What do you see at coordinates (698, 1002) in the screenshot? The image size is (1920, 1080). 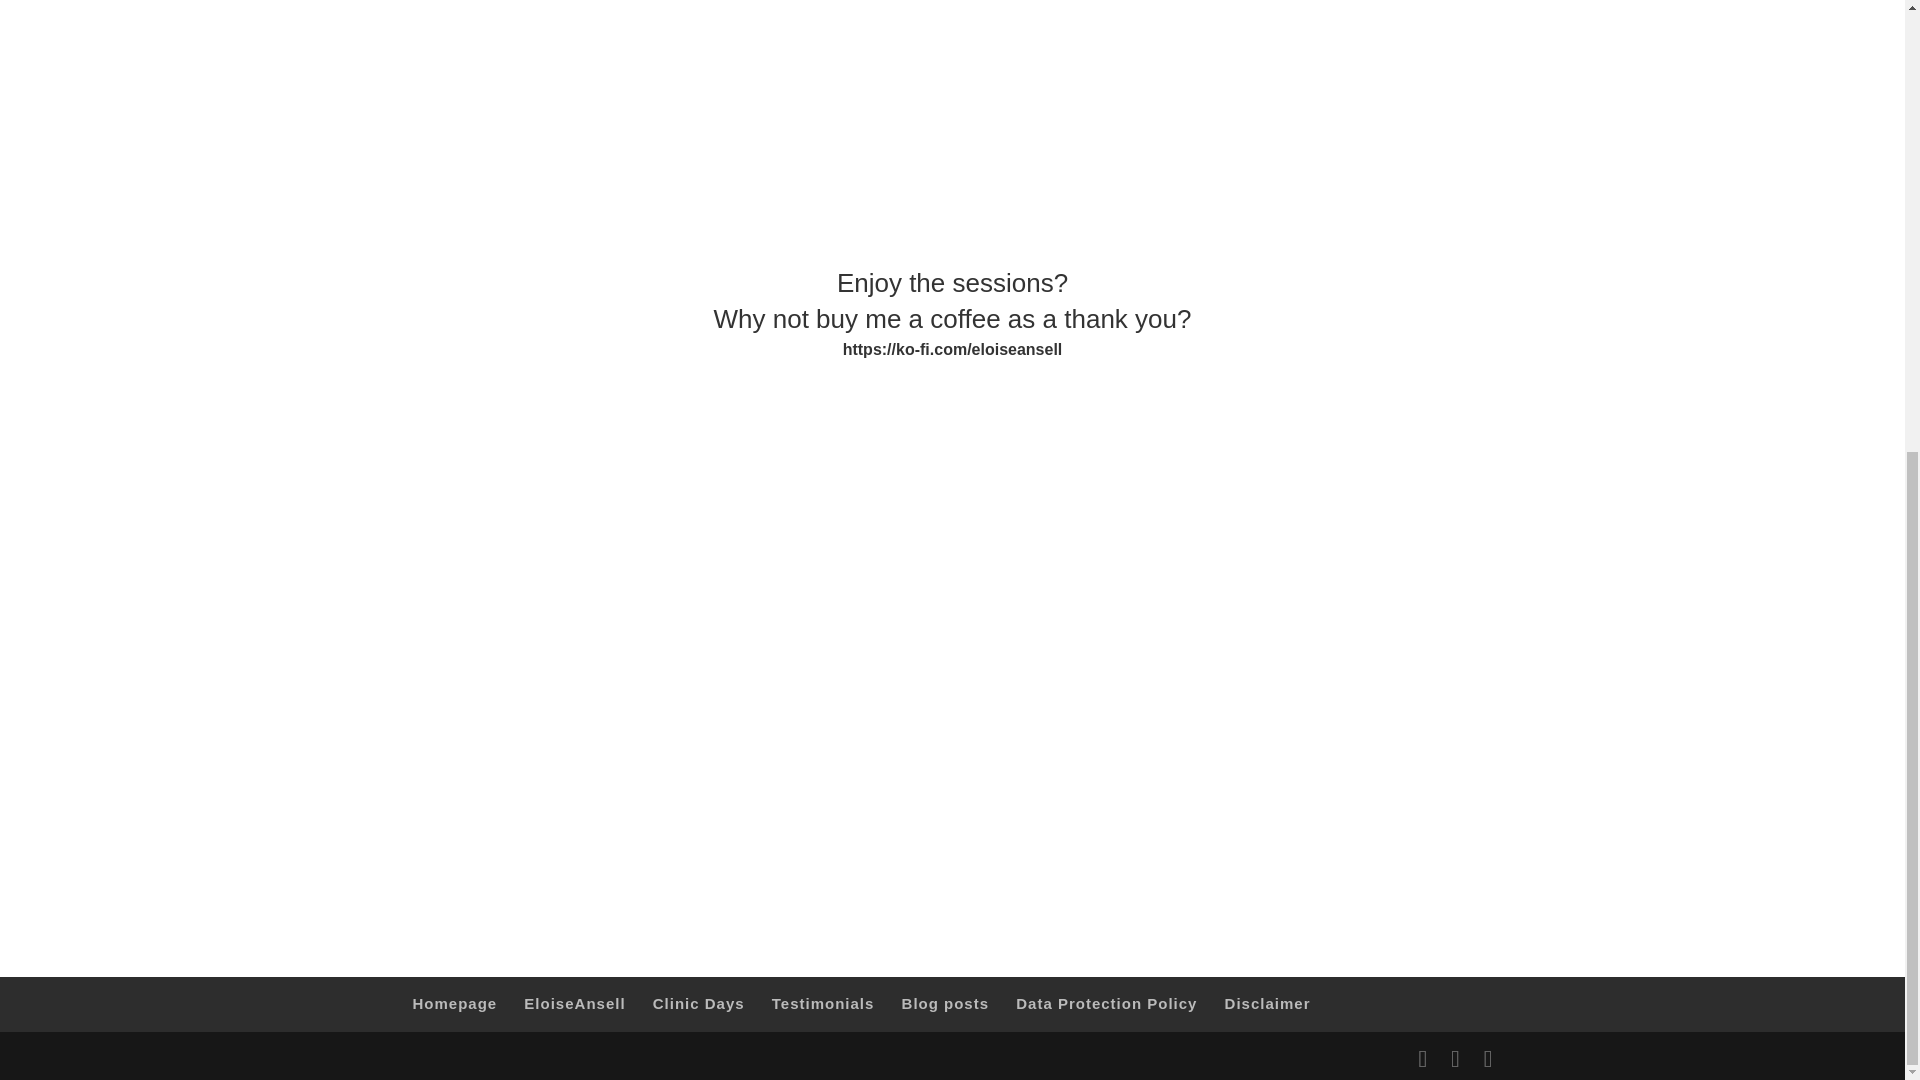 I see `Clinic Days` at bounding box center [698, 1002].